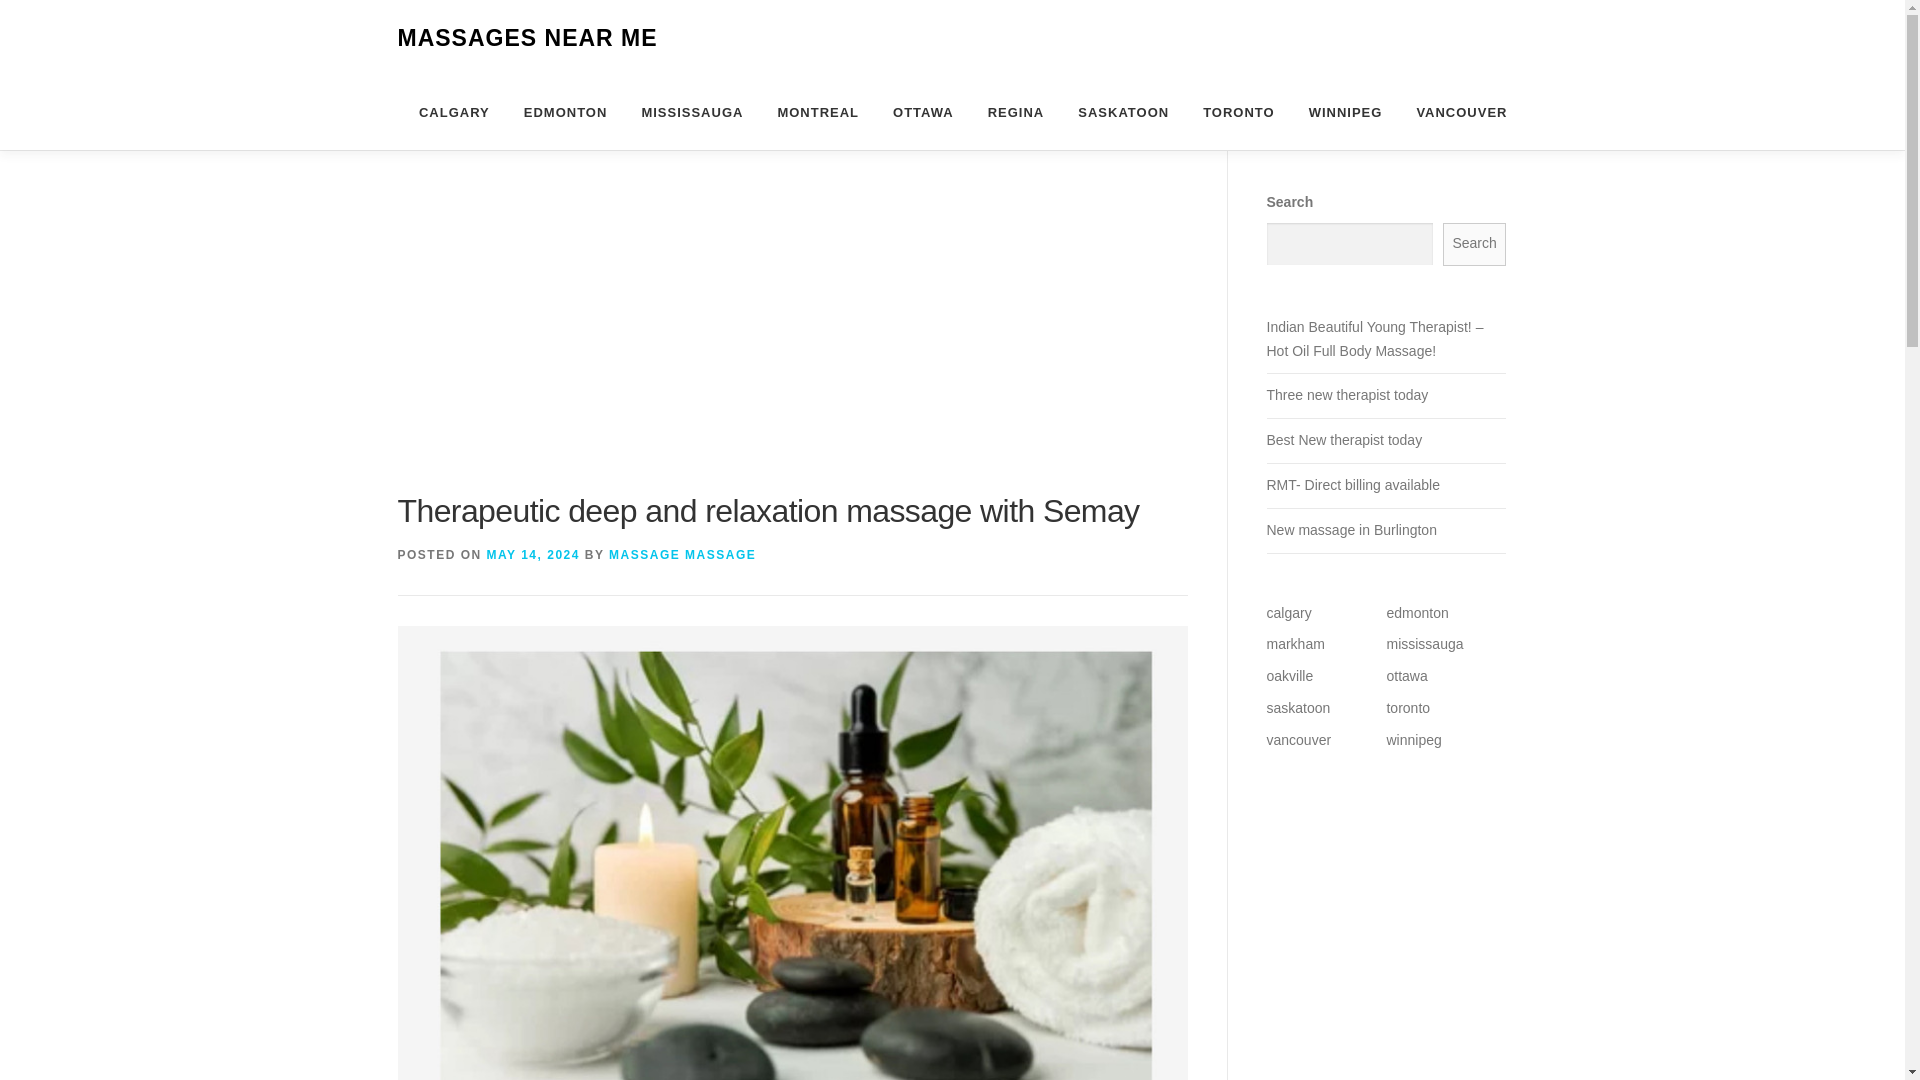 This screenshot has height=1080, width=1920. Describe the element at coordinates (1239, 112) in the screenshot. I see `TORONTO` at that location.